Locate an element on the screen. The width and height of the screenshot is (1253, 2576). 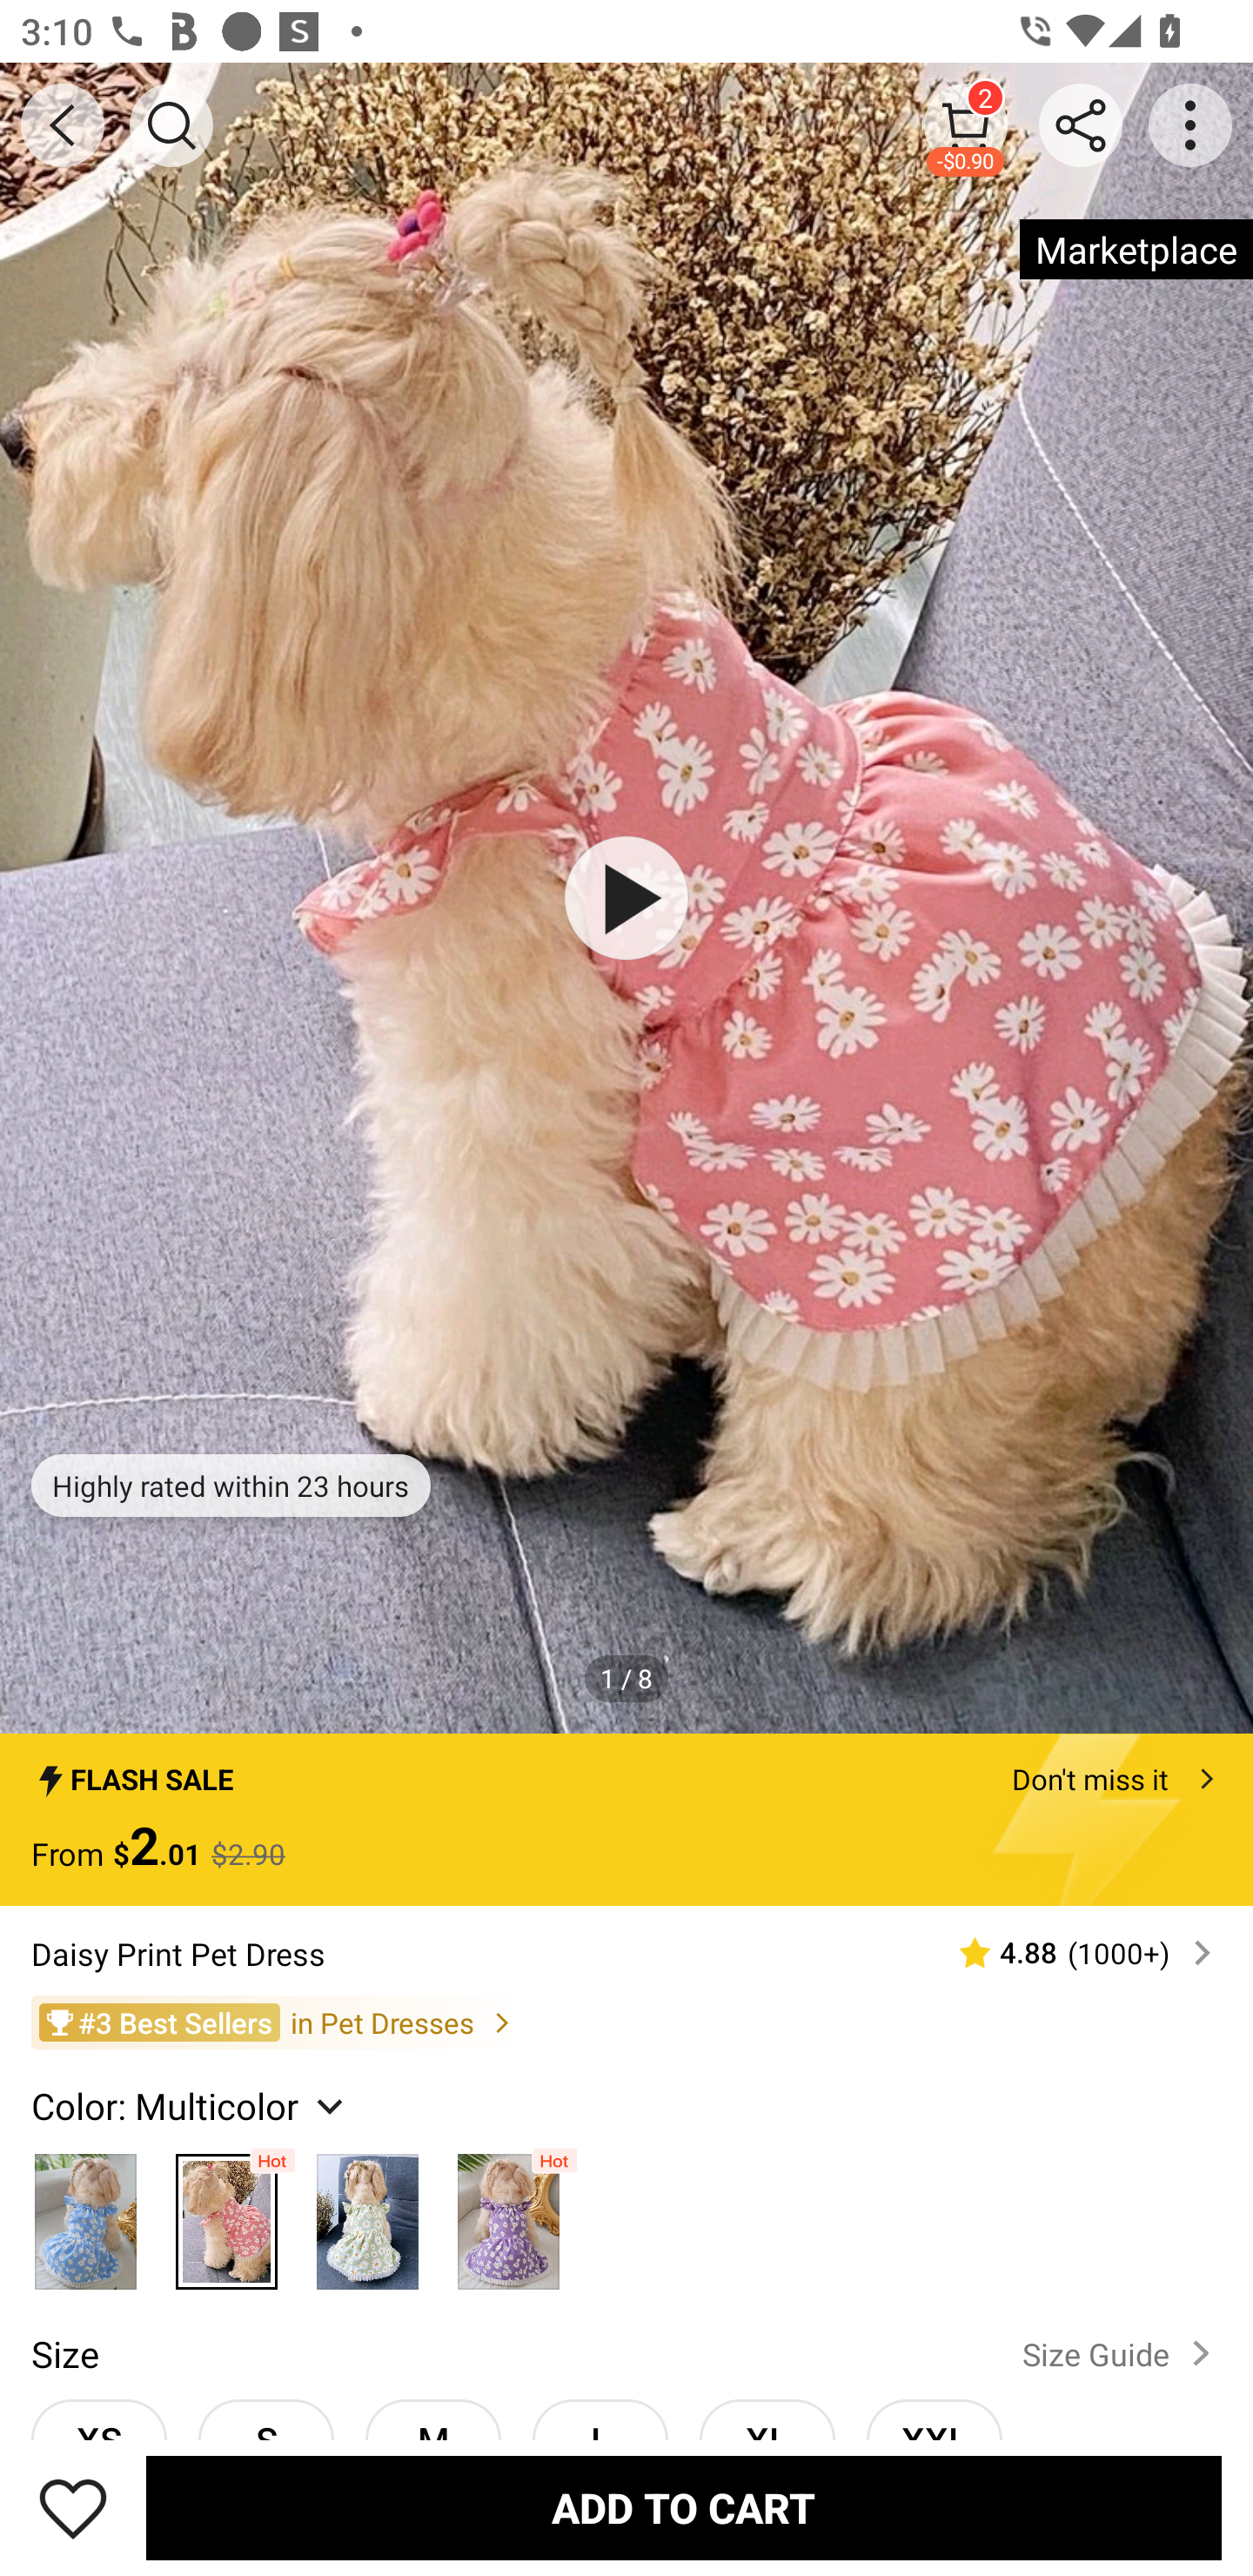
Multicolor is located at coordinates (367, 2214).